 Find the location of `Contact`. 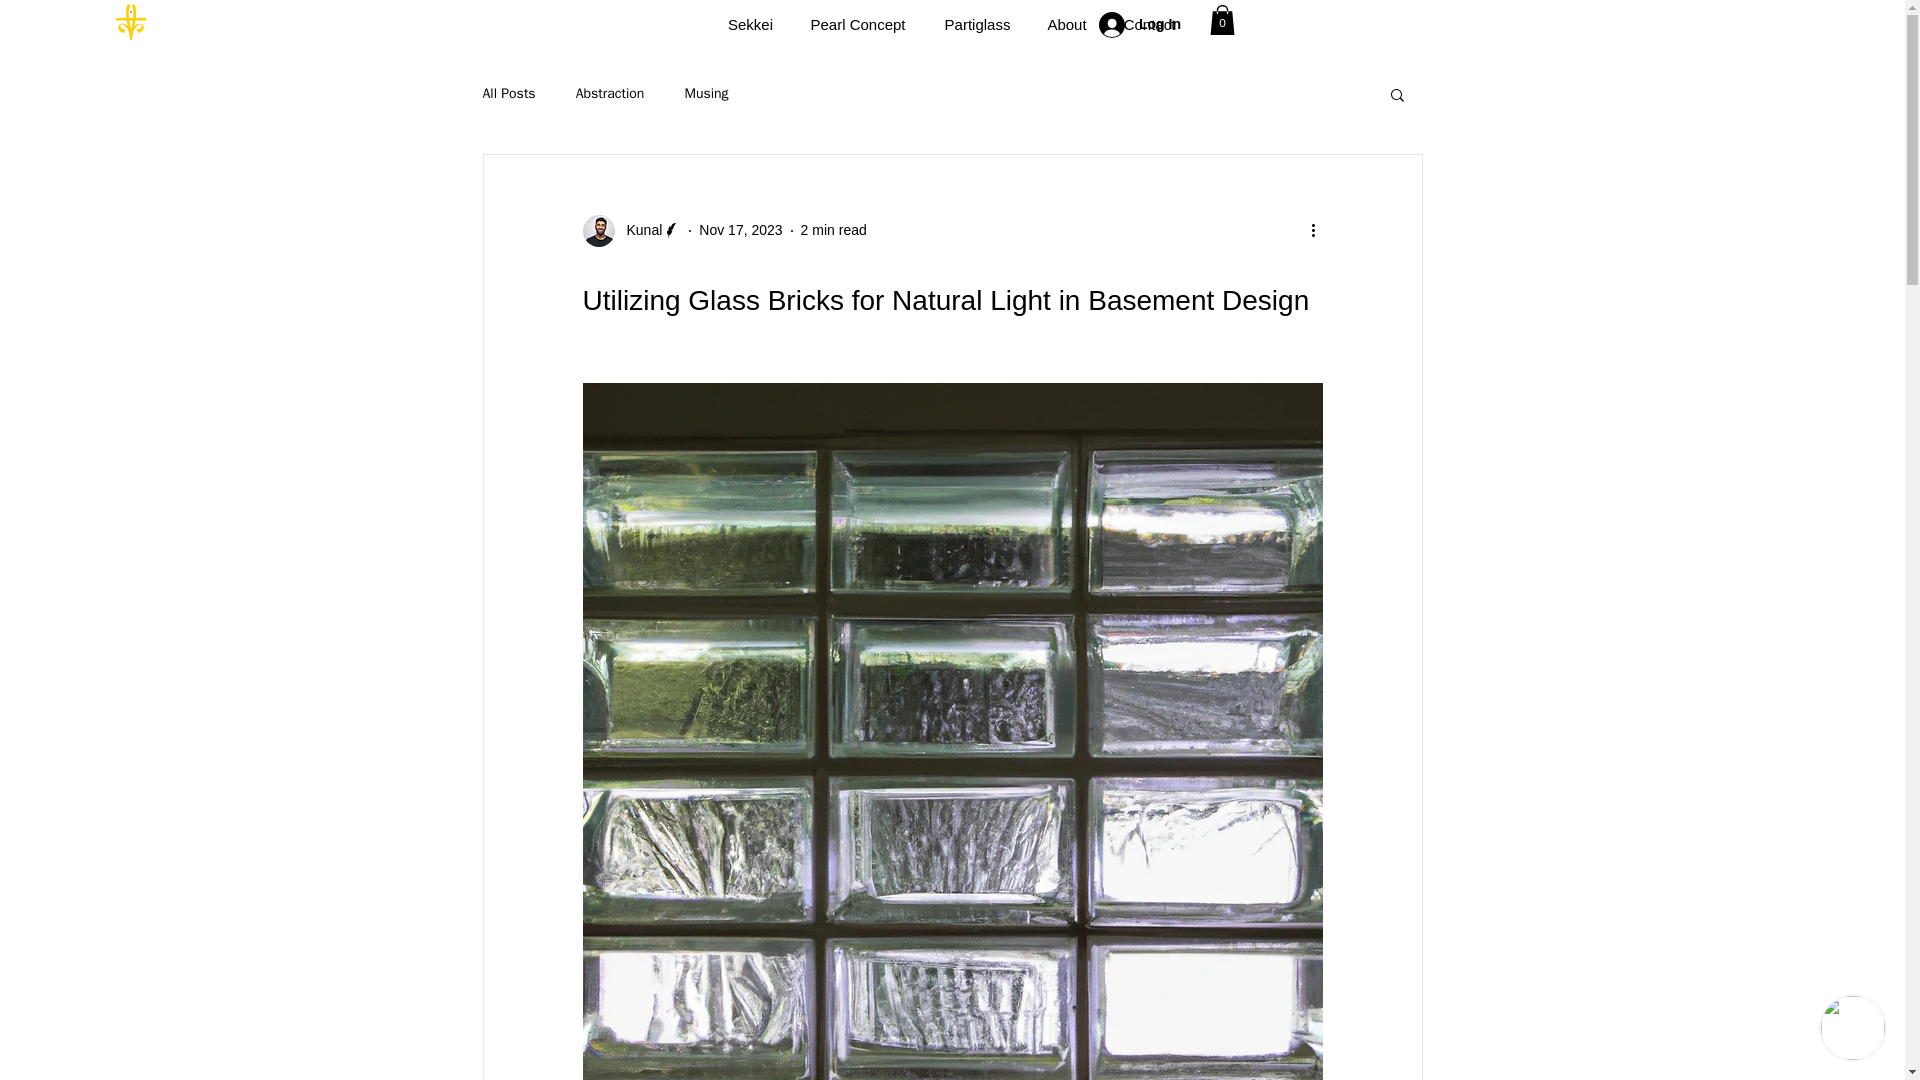

Contact is located at coordinates (1150, 24).